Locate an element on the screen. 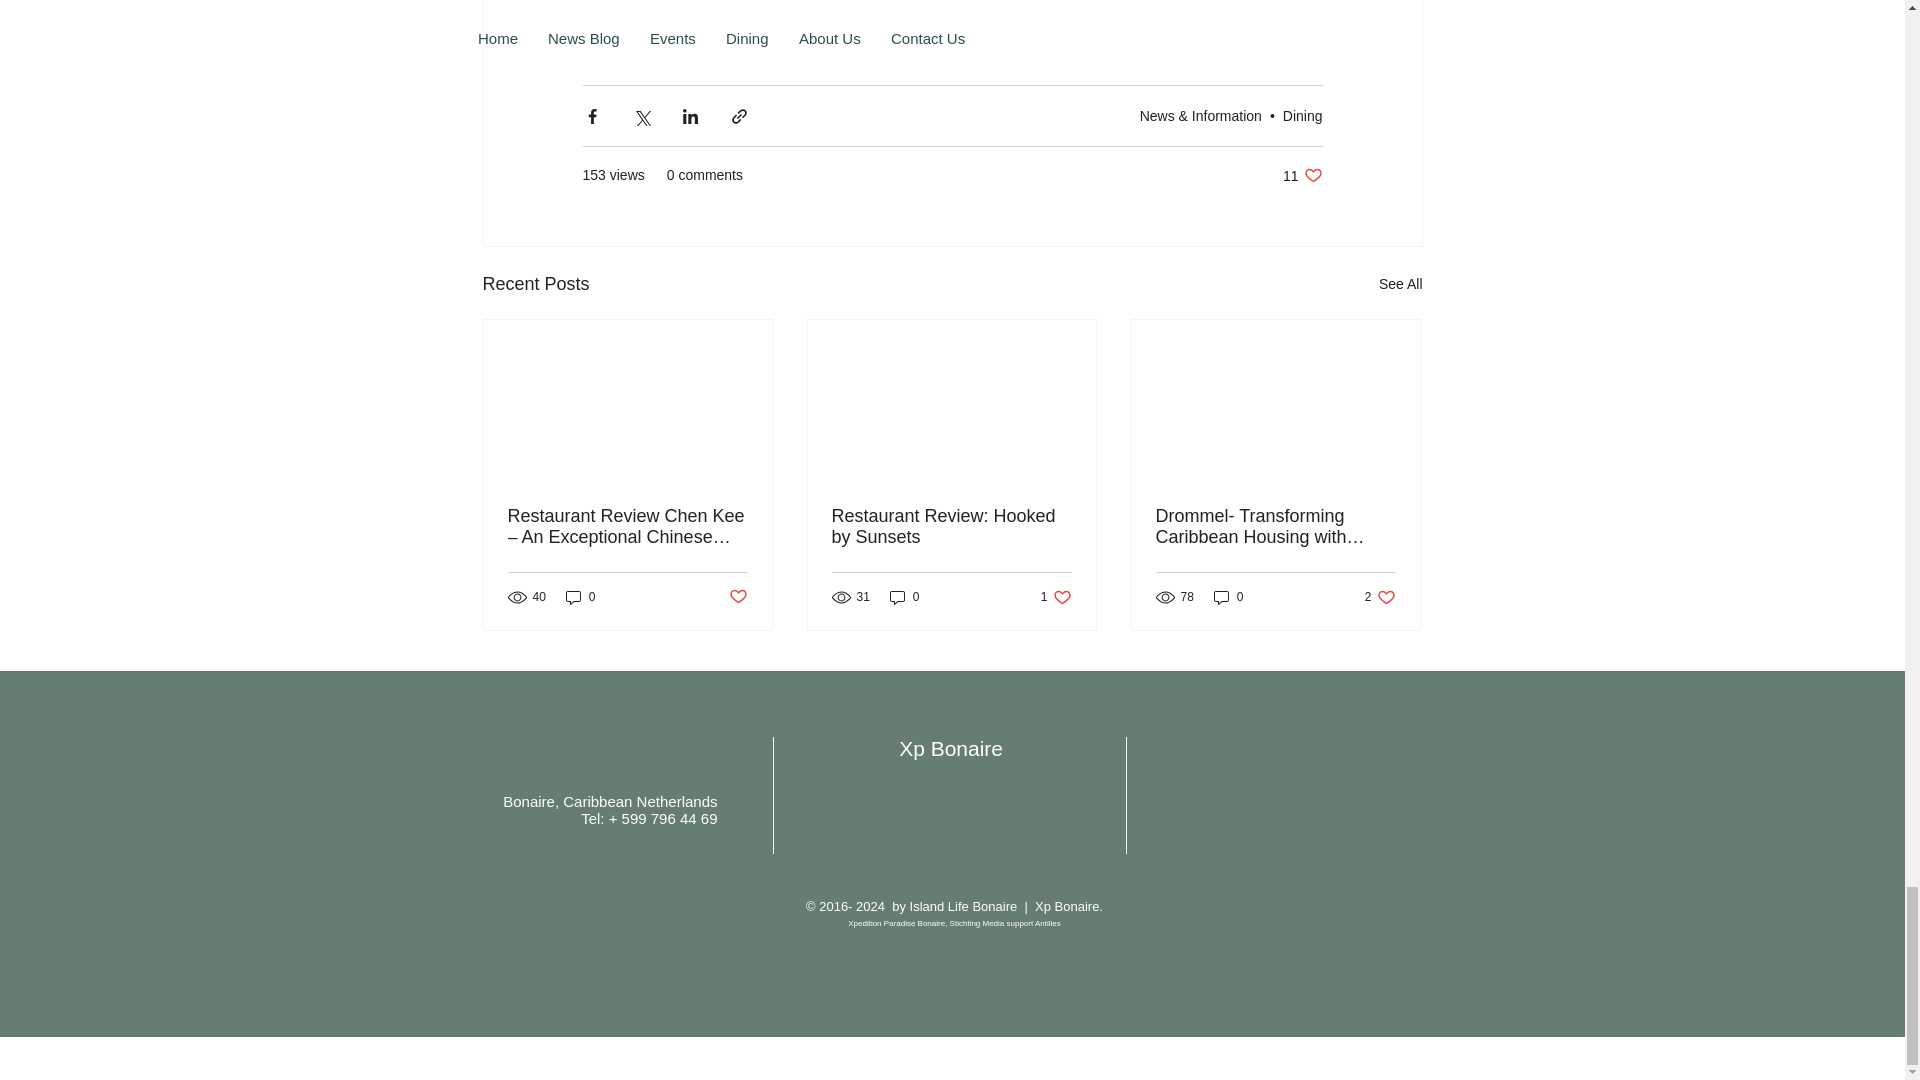  Restaurant Review: Hooked by Sunsets is located at coordinates (580, 596).